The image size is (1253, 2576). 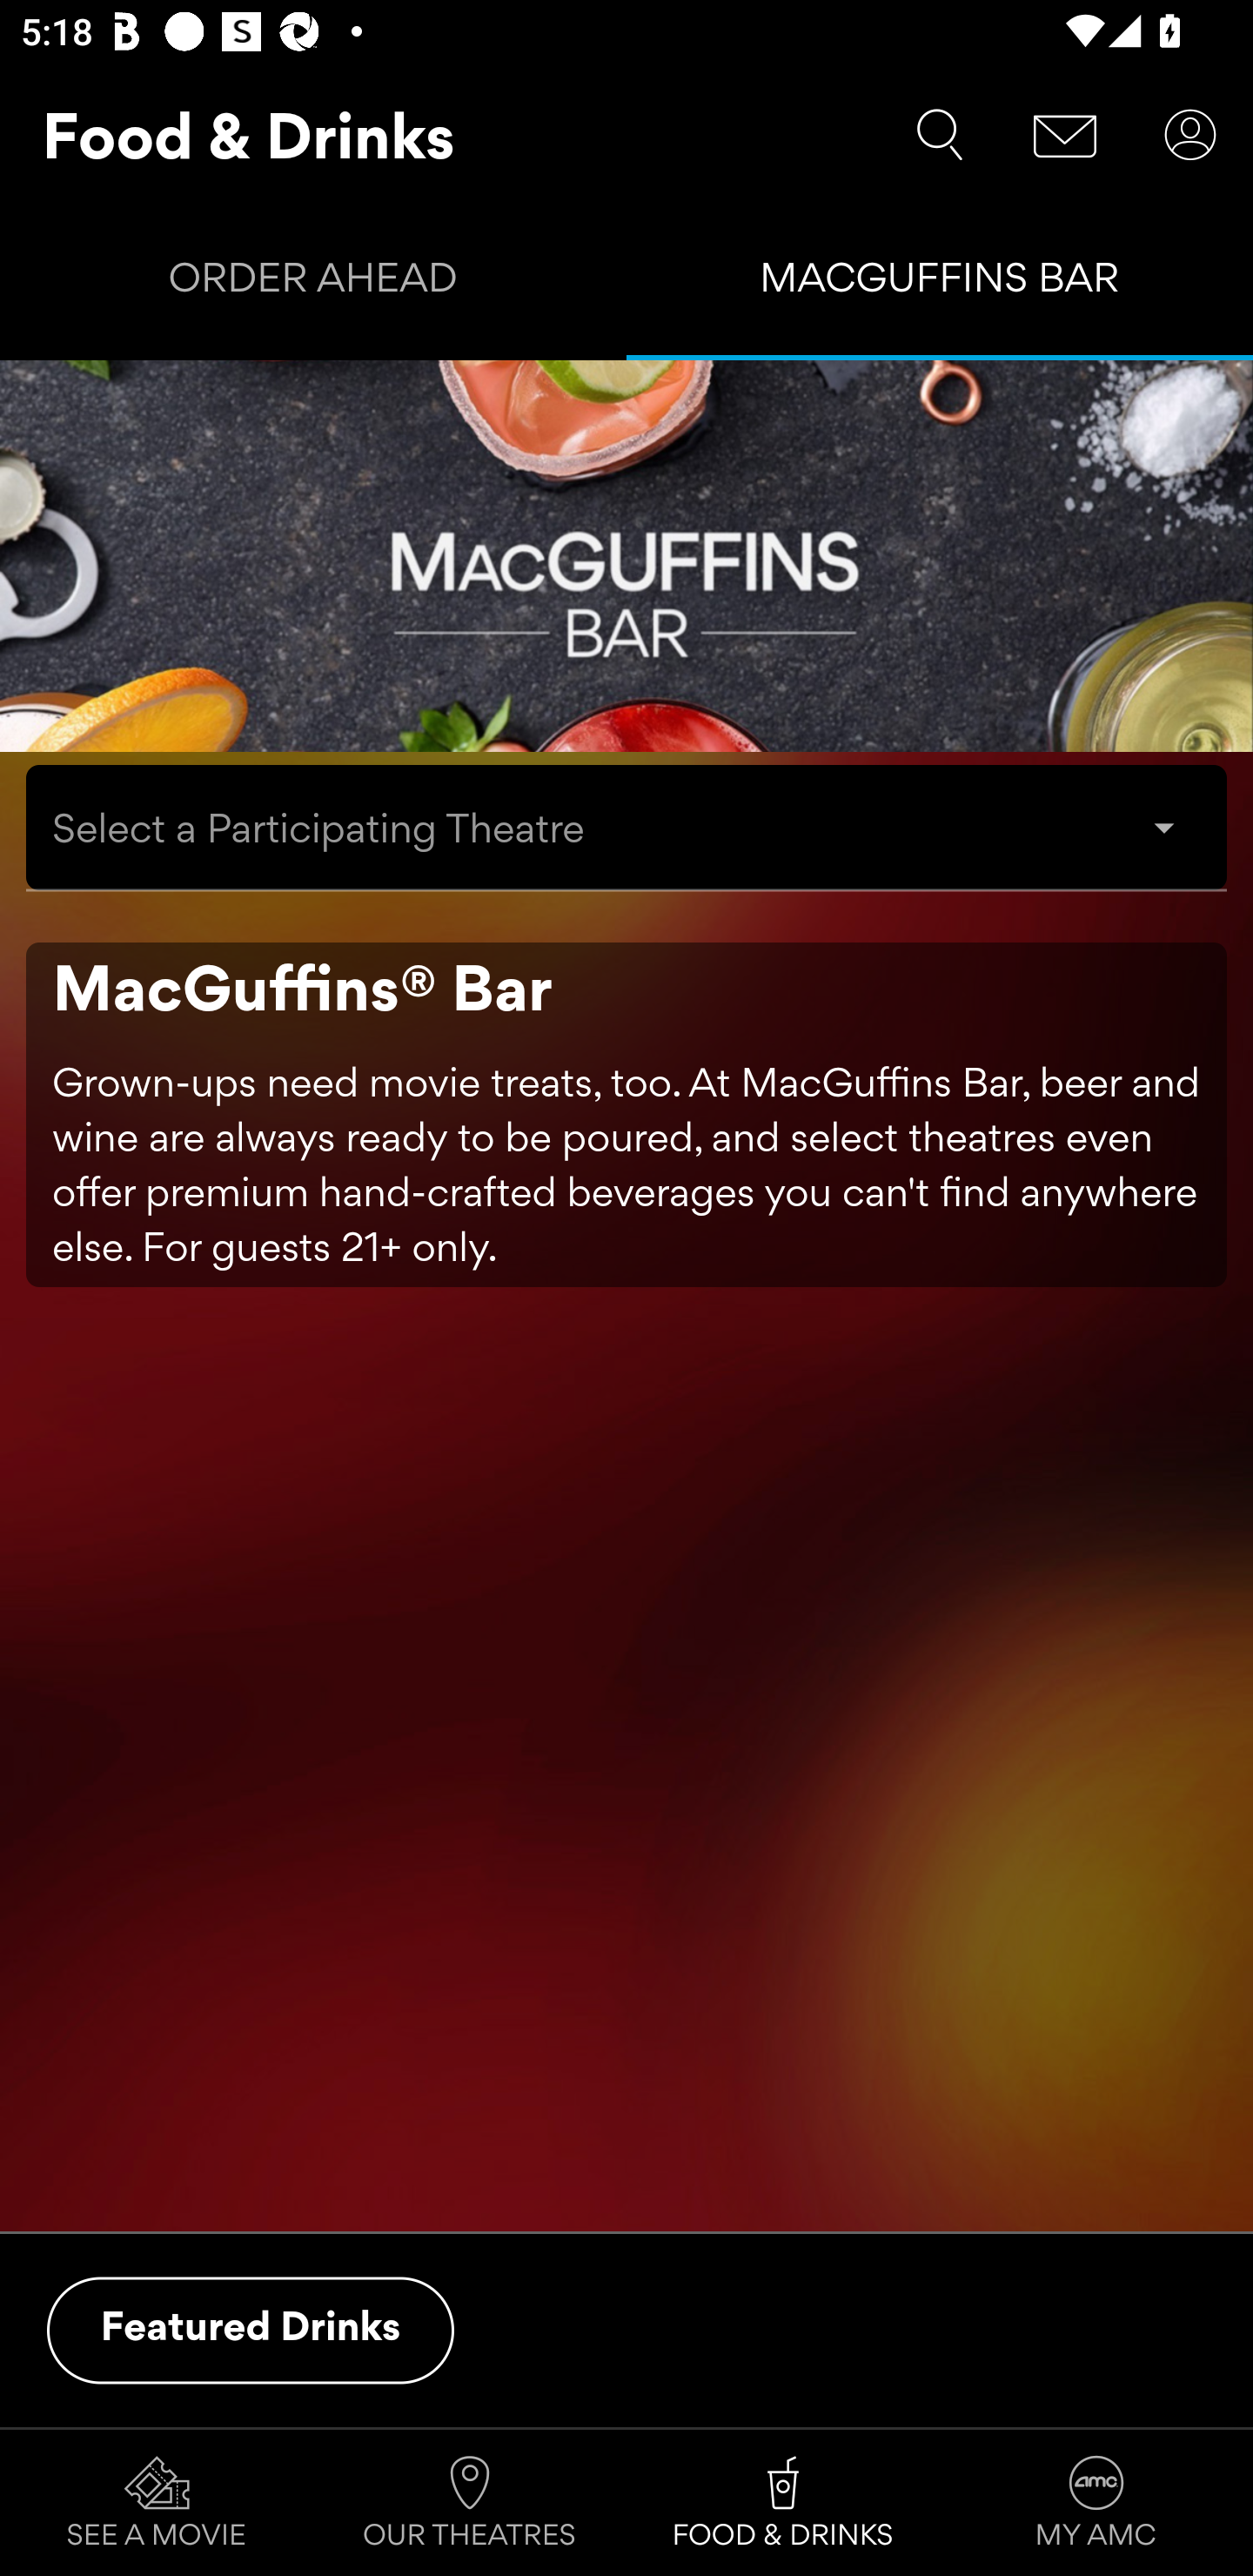 I want to click on OUR THEATRES
Tab 2 of 4, so click(x=470, y=2503).